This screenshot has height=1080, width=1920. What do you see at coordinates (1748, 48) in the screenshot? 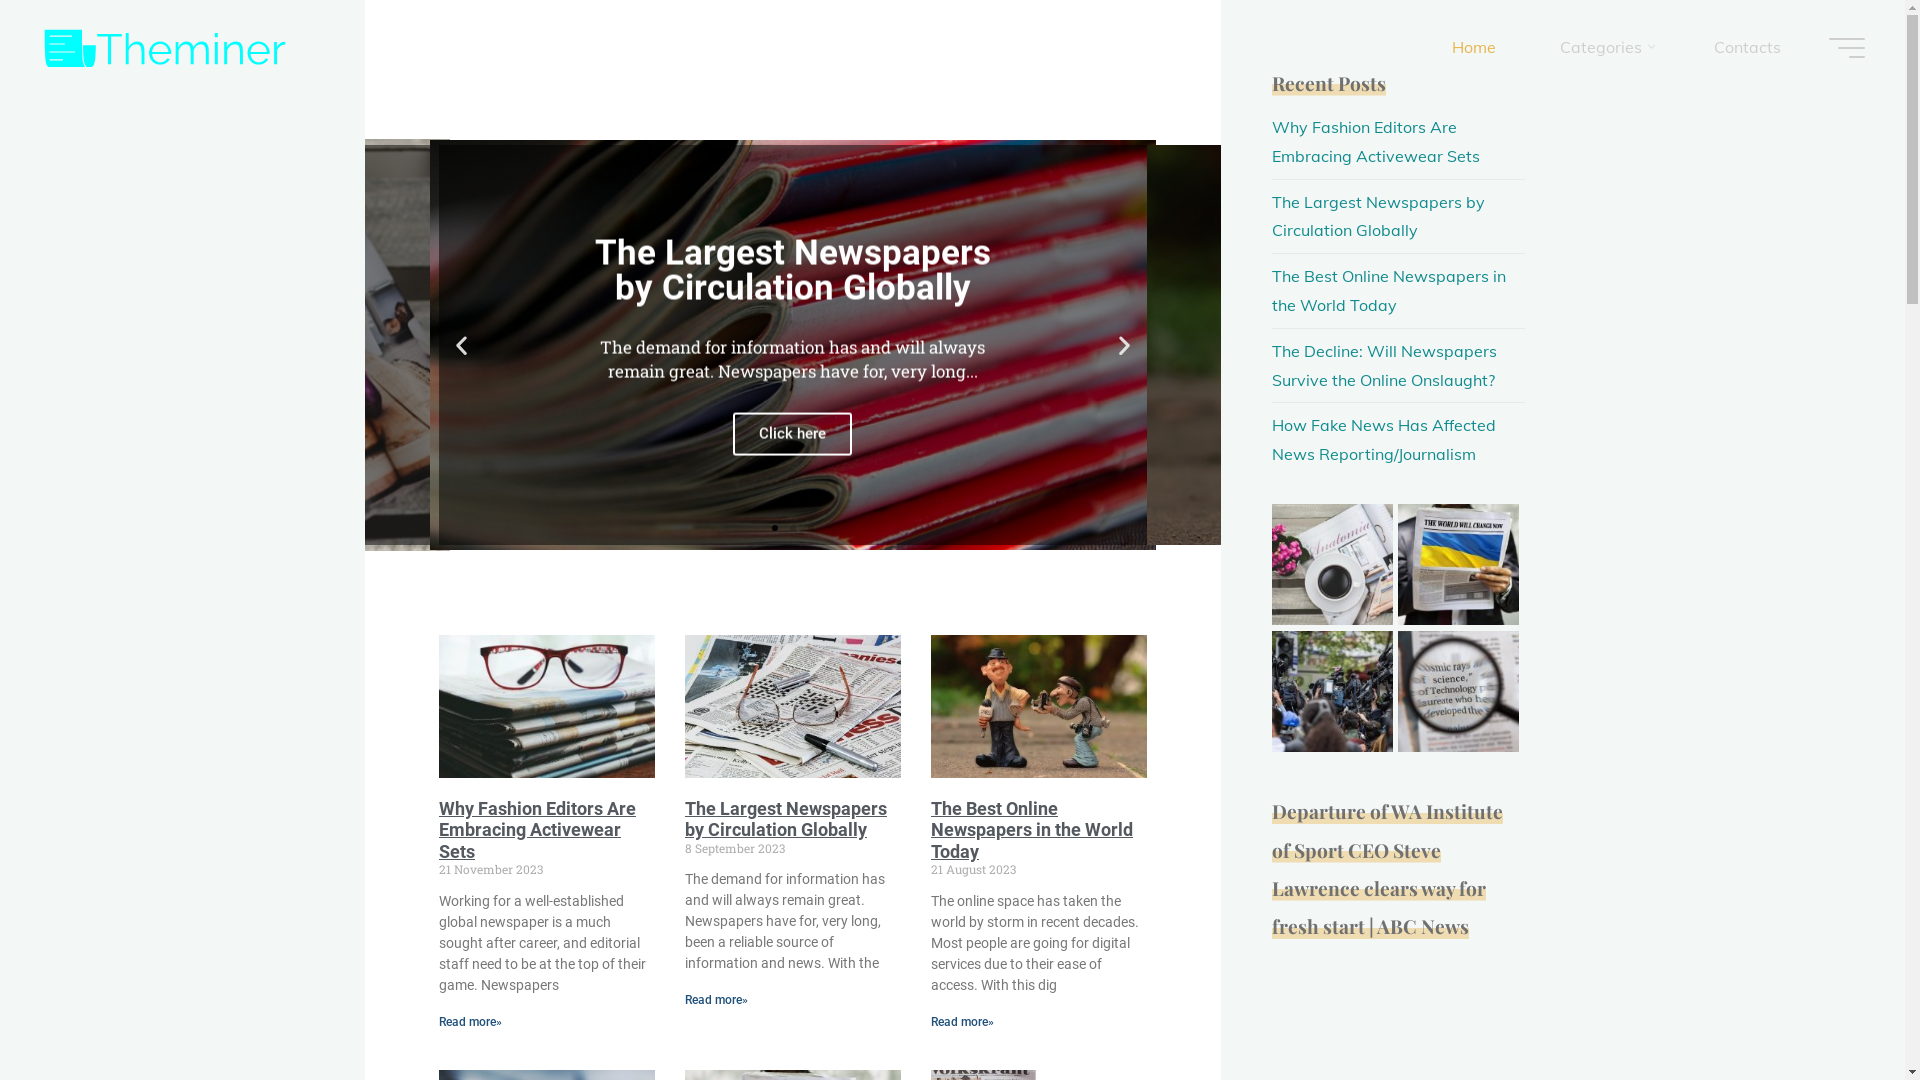
I see `Contacts` at bounding box center [1748, 48].